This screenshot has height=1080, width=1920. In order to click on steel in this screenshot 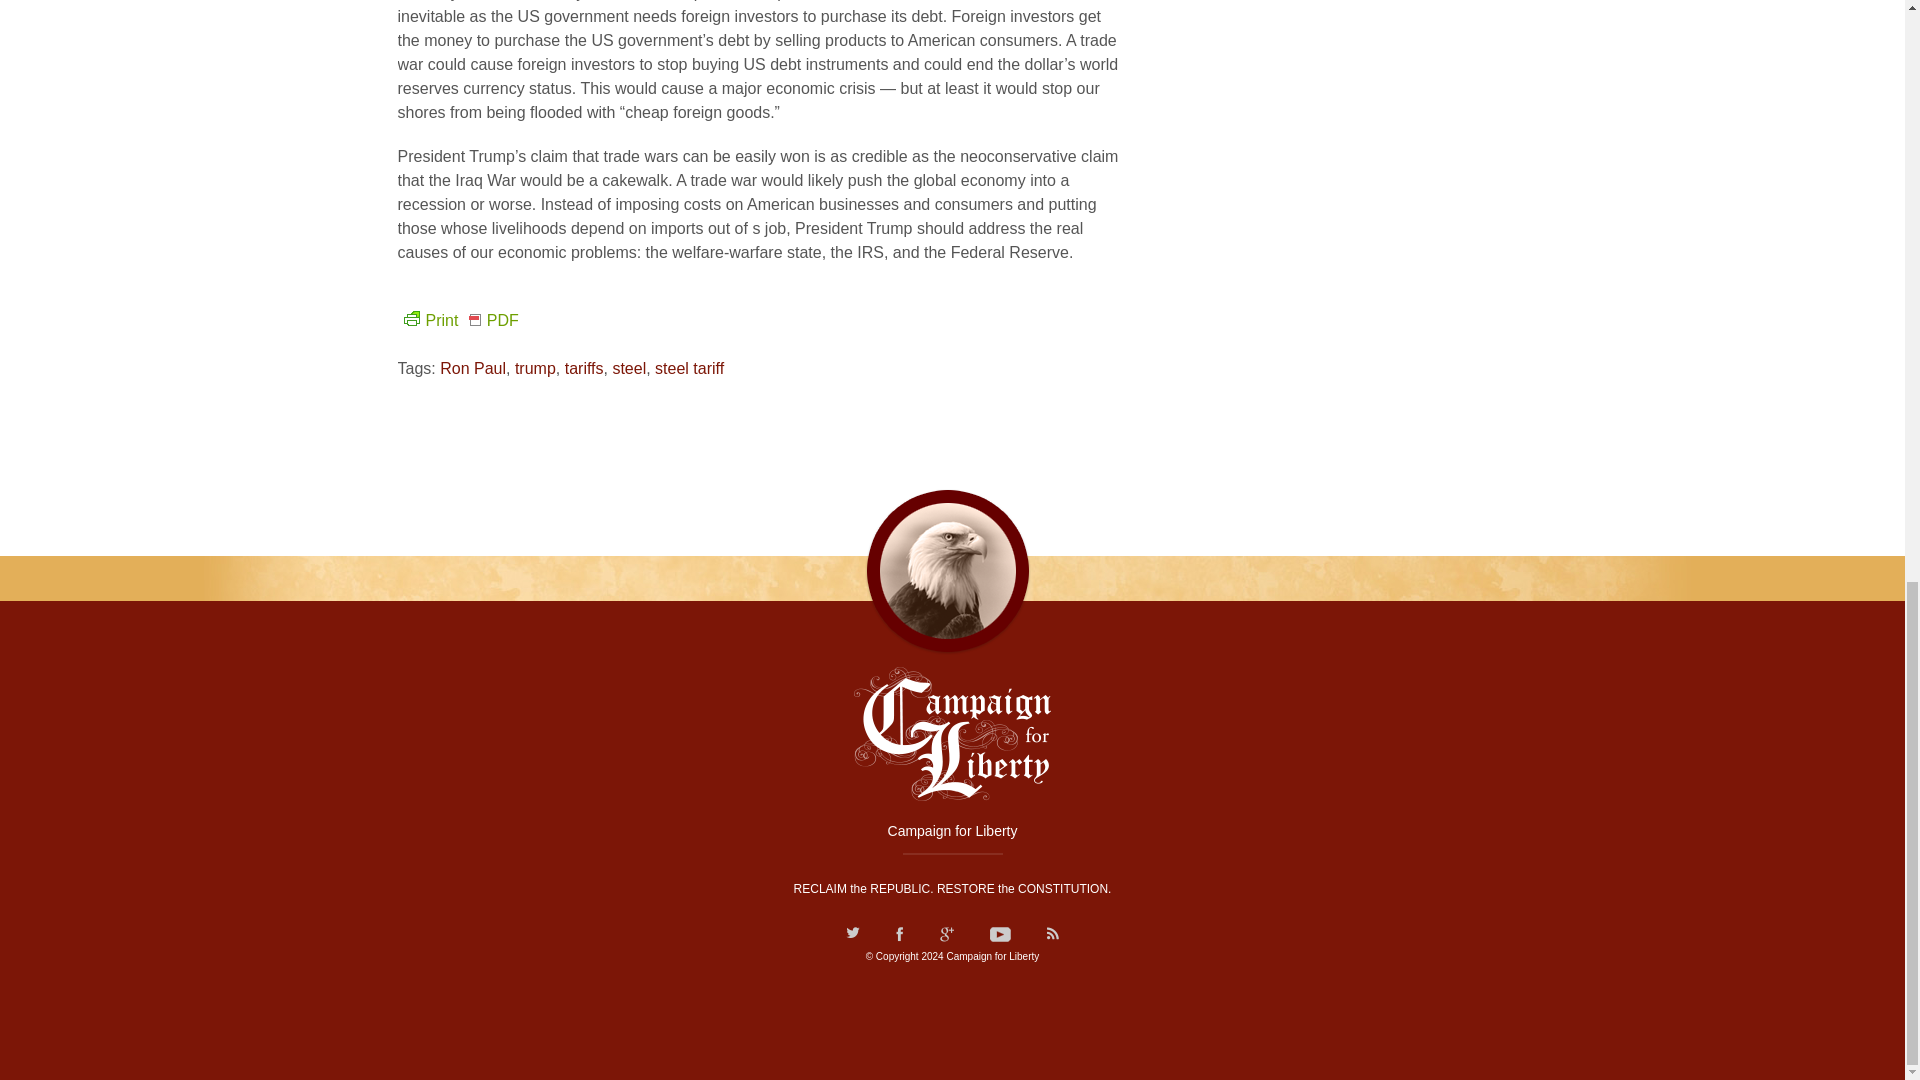, I will do `click(628, 368)`.